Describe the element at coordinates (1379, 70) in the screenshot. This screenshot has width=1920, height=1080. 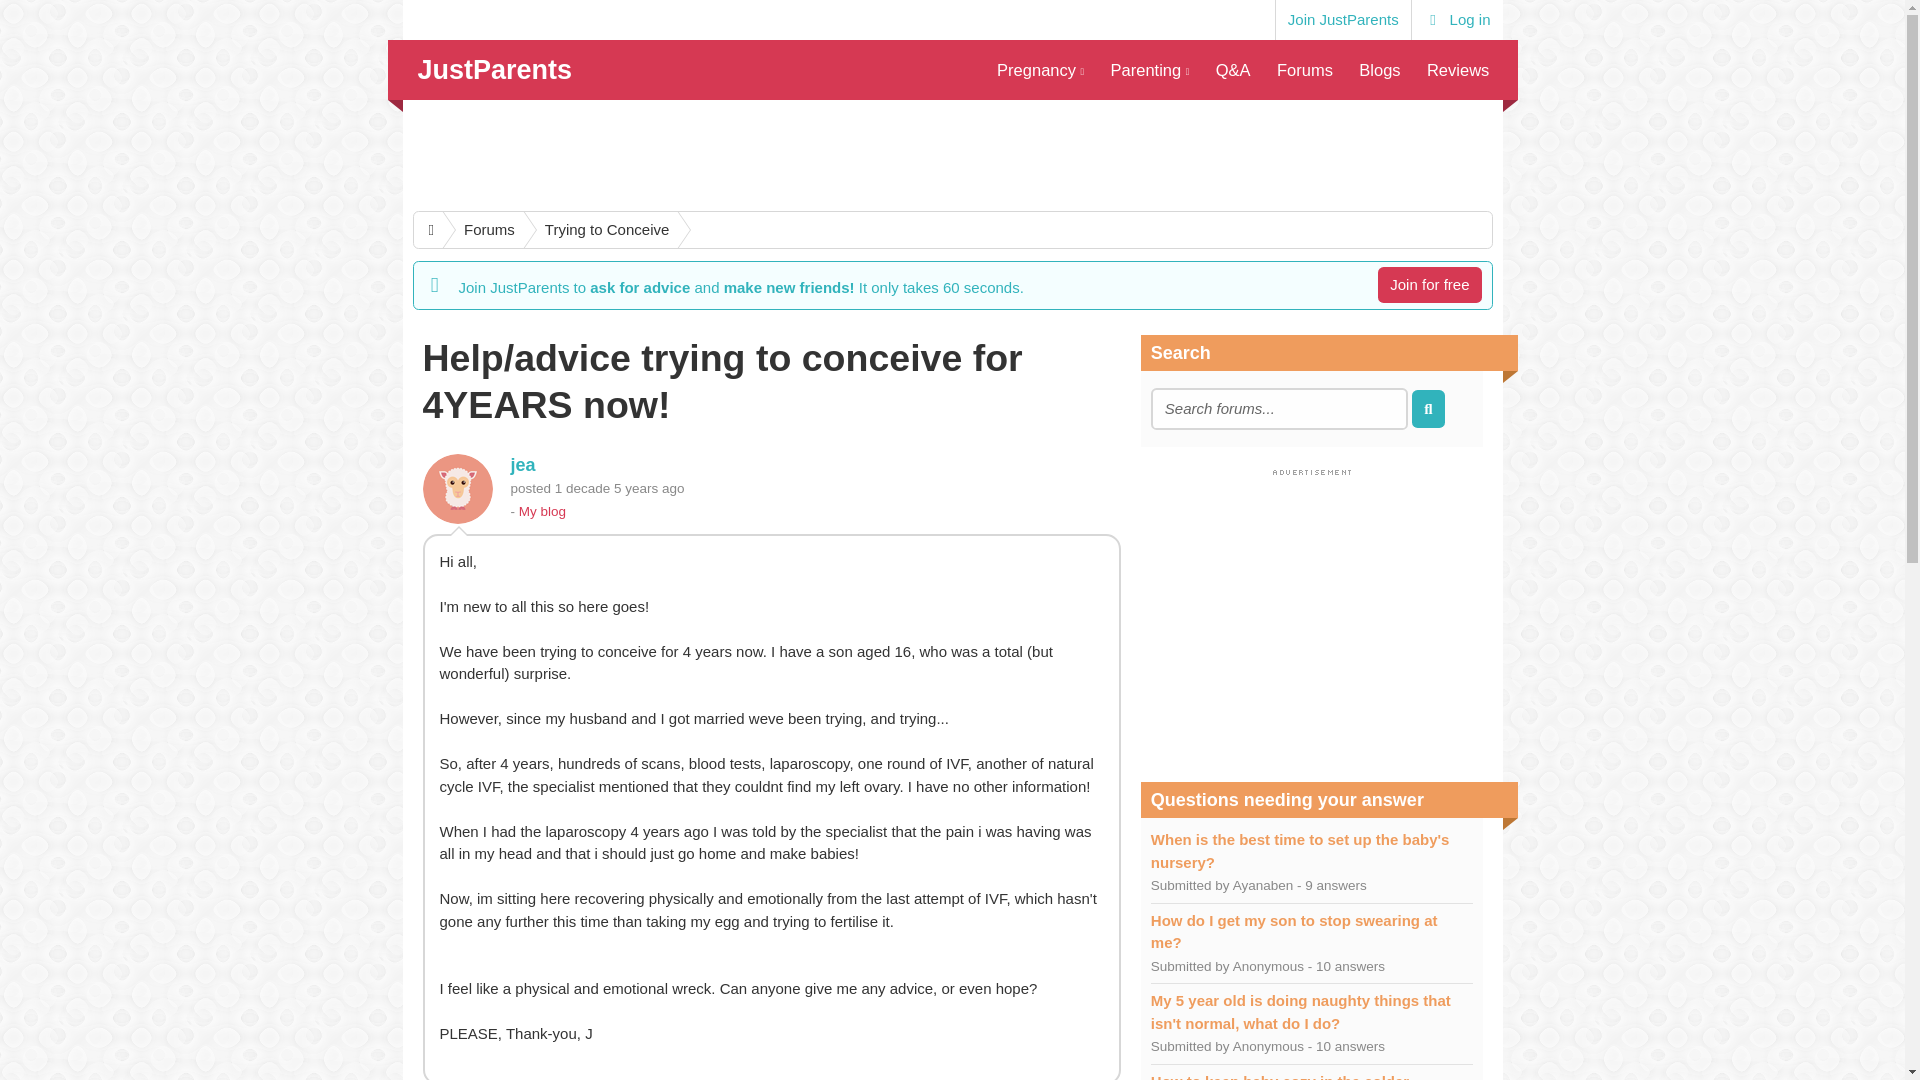
I see `Blogs` at that location.